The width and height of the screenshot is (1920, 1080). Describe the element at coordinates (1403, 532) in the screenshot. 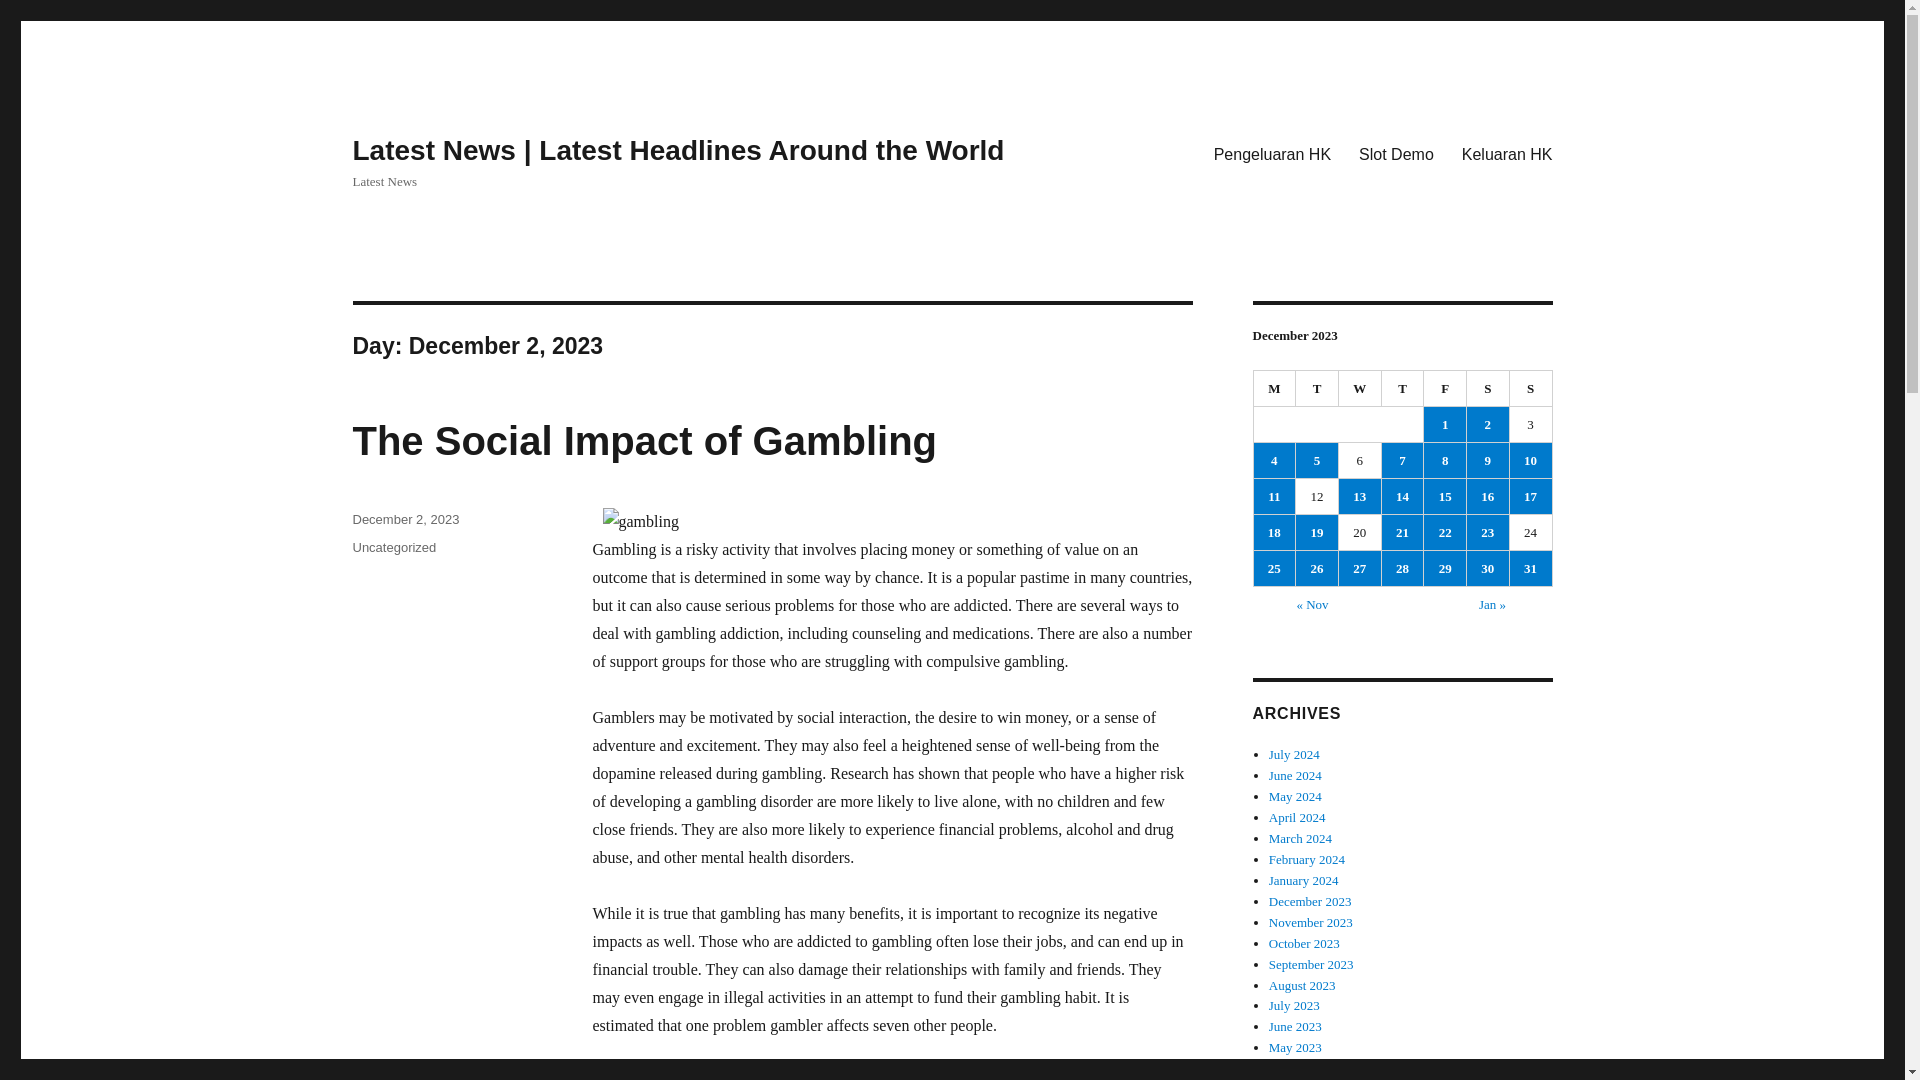

I see `21` at that location.